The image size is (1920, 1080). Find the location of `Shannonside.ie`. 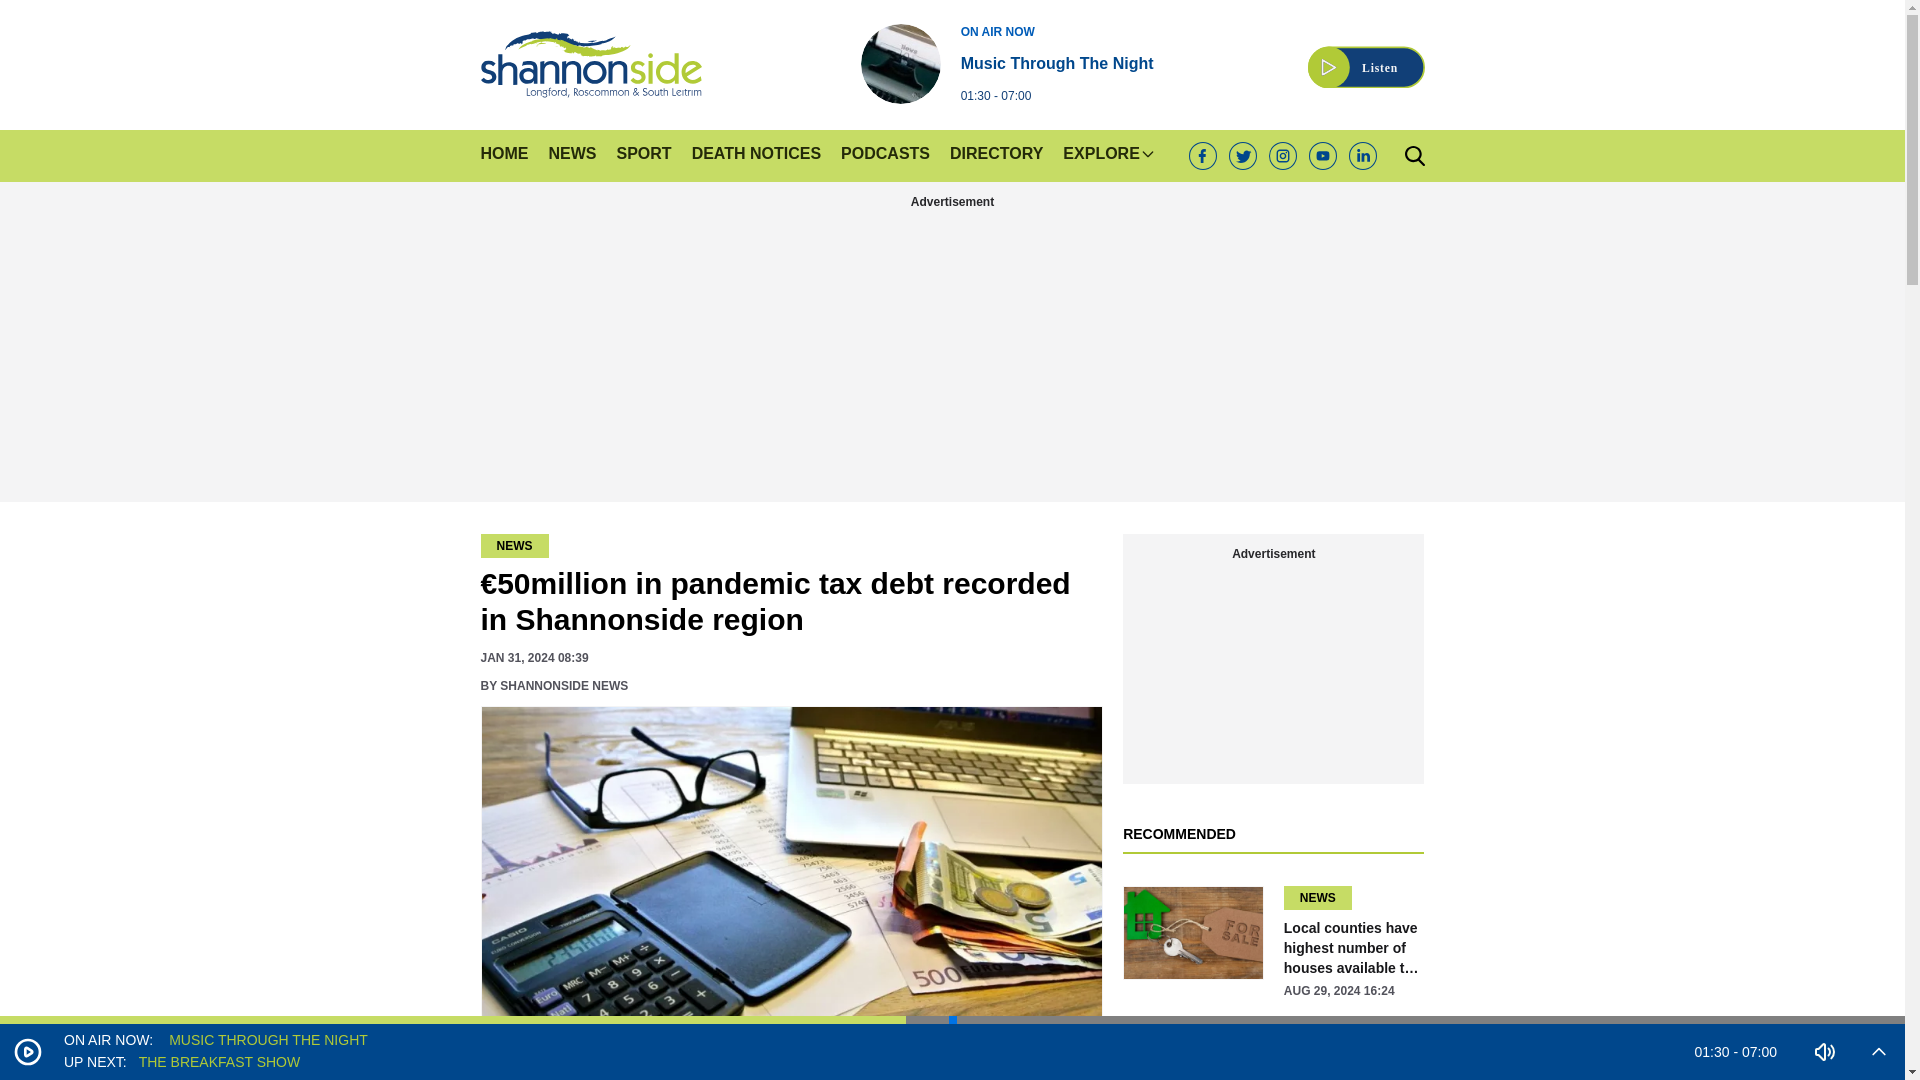

Shannonside.ie is located at coordinates (590, 64).